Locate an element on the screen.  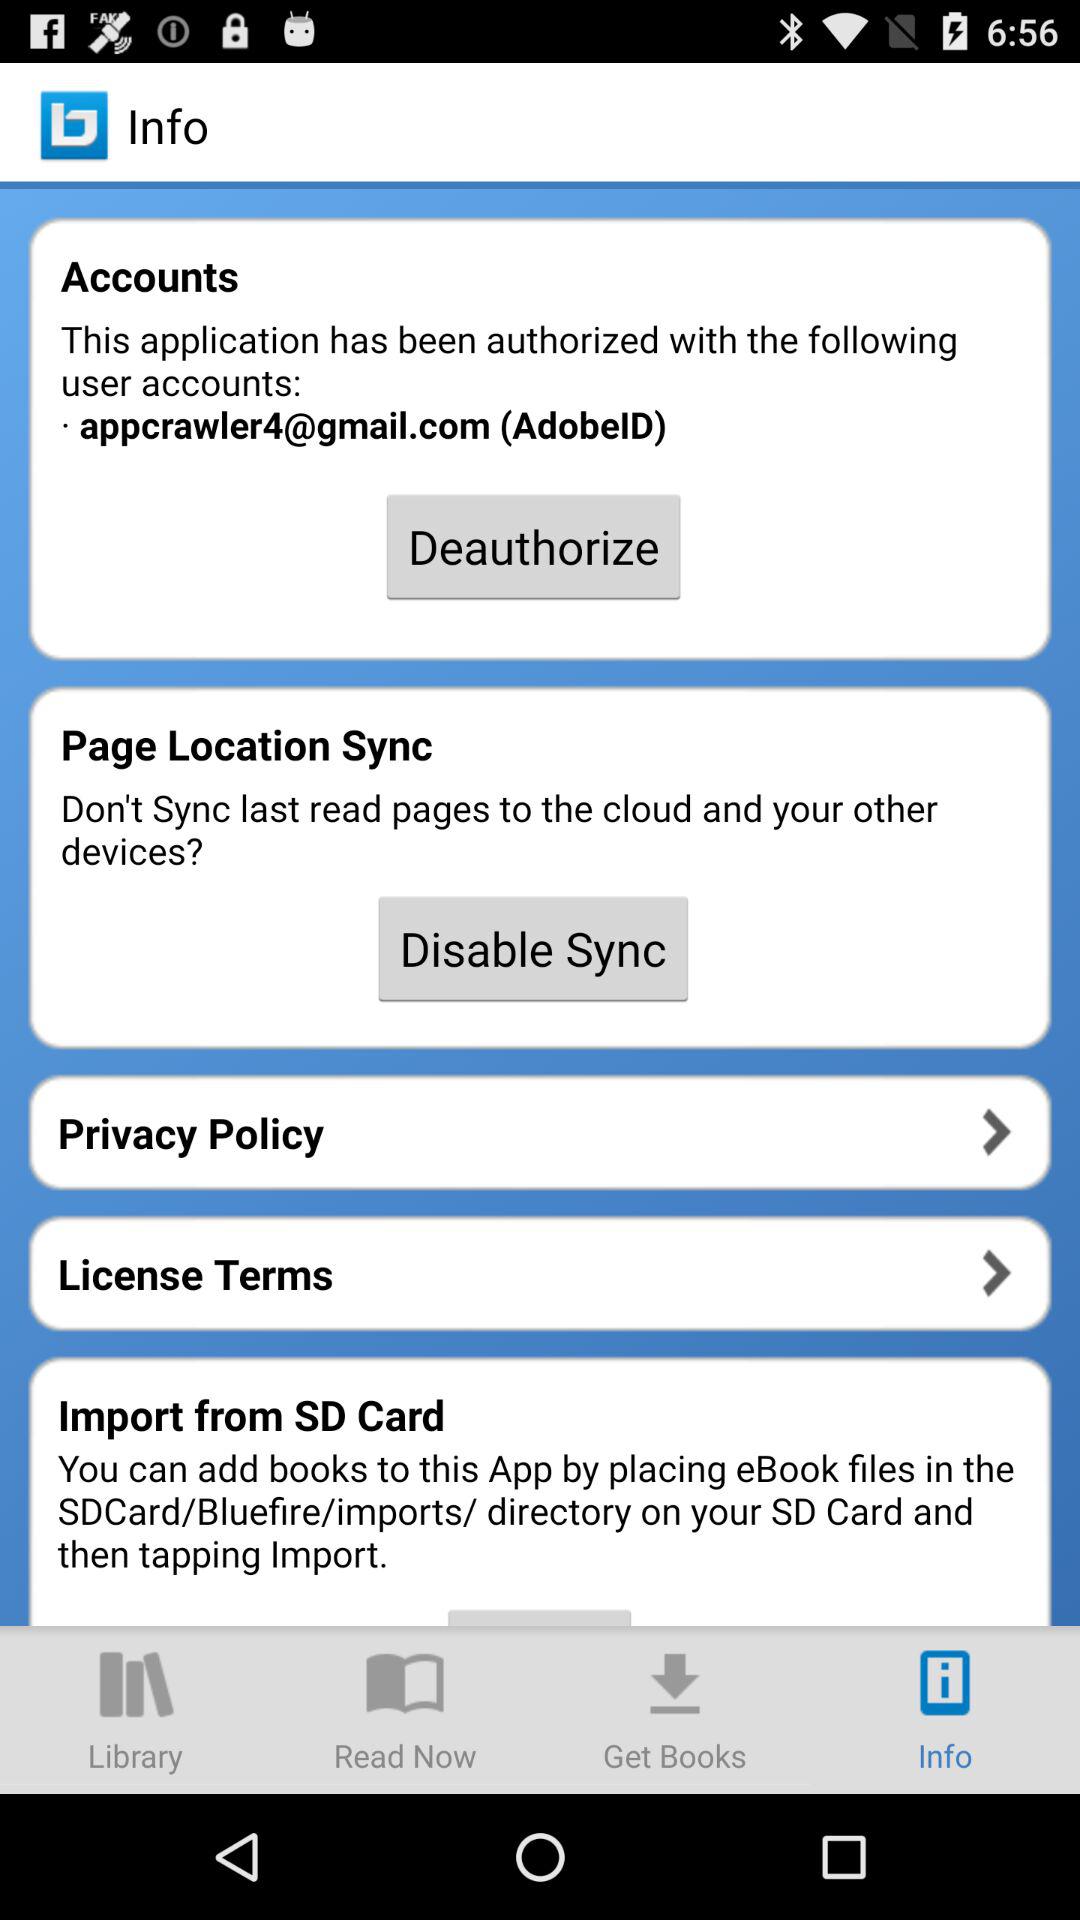
press the item below the this application has icon is located at coordinates (533, 546).